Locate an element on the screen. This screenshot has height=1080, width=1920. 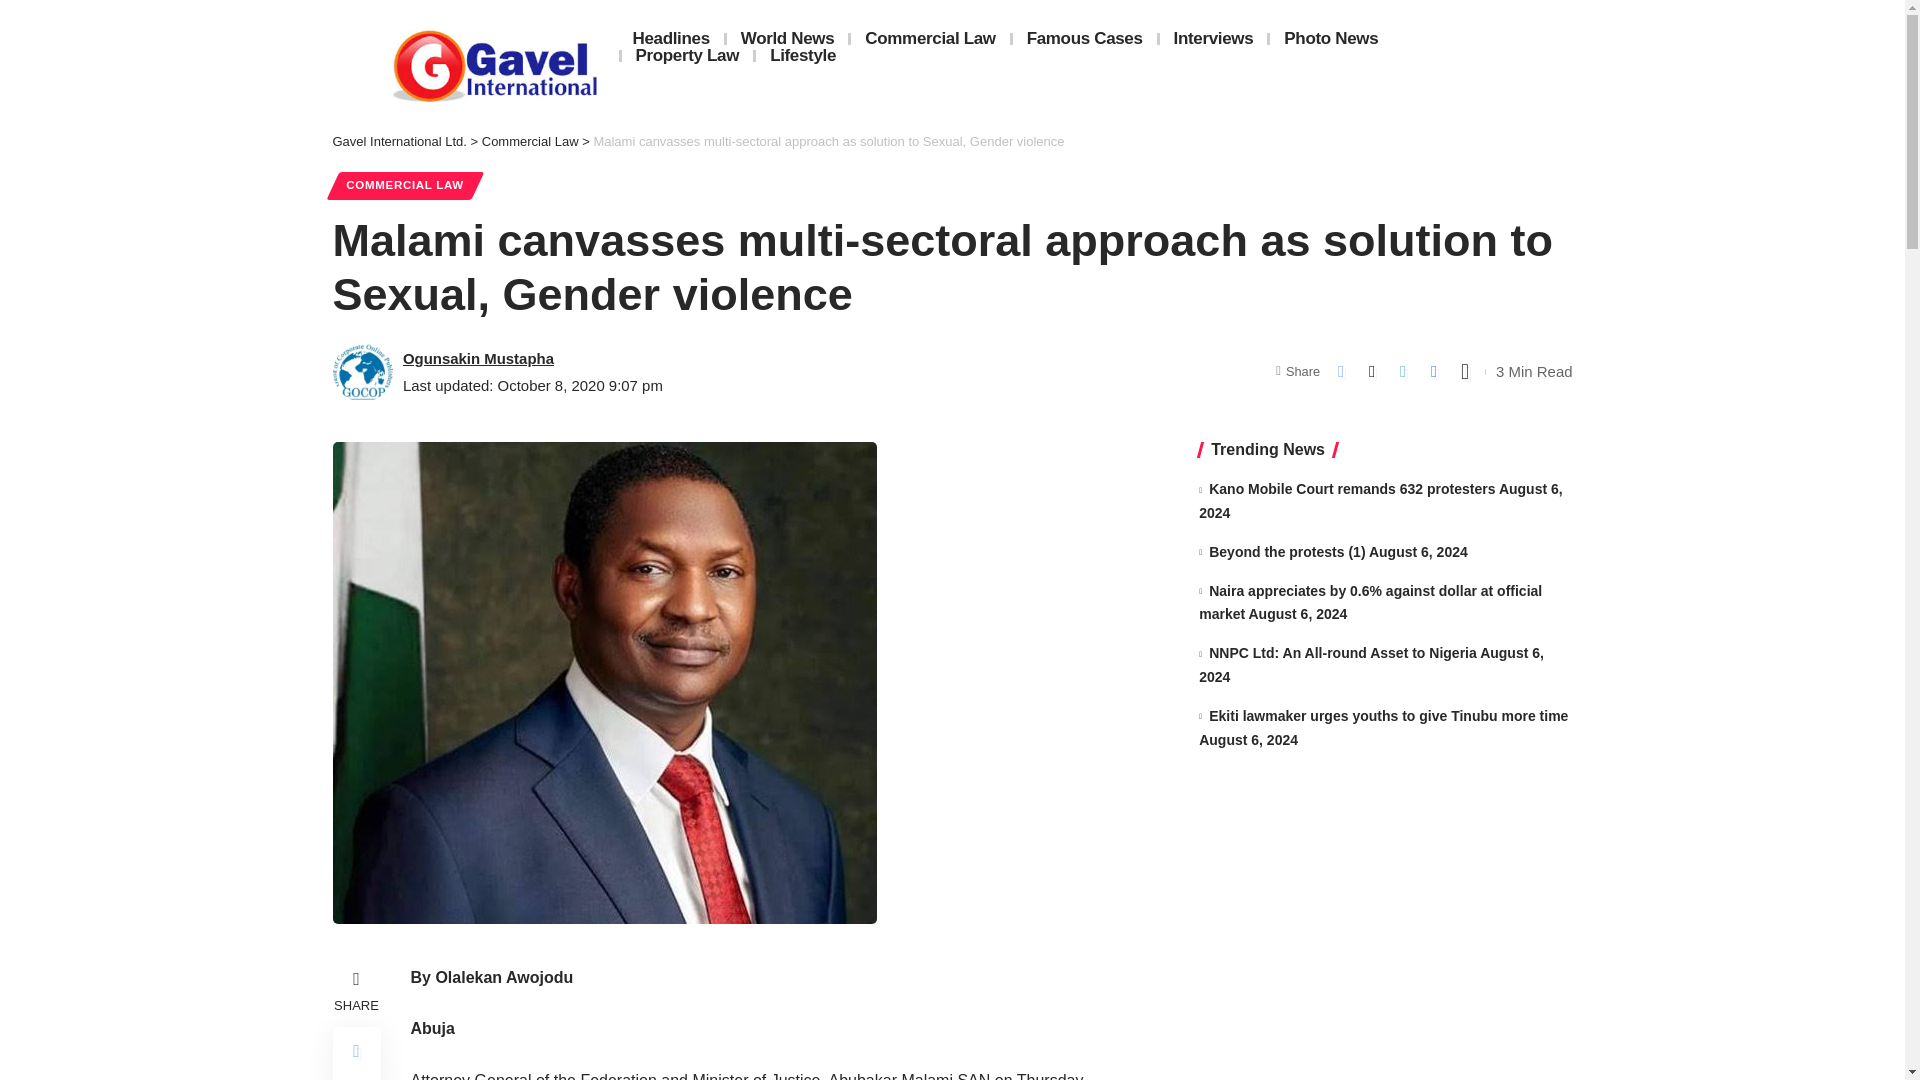
Interviews is located at coordinates (1213, 38).